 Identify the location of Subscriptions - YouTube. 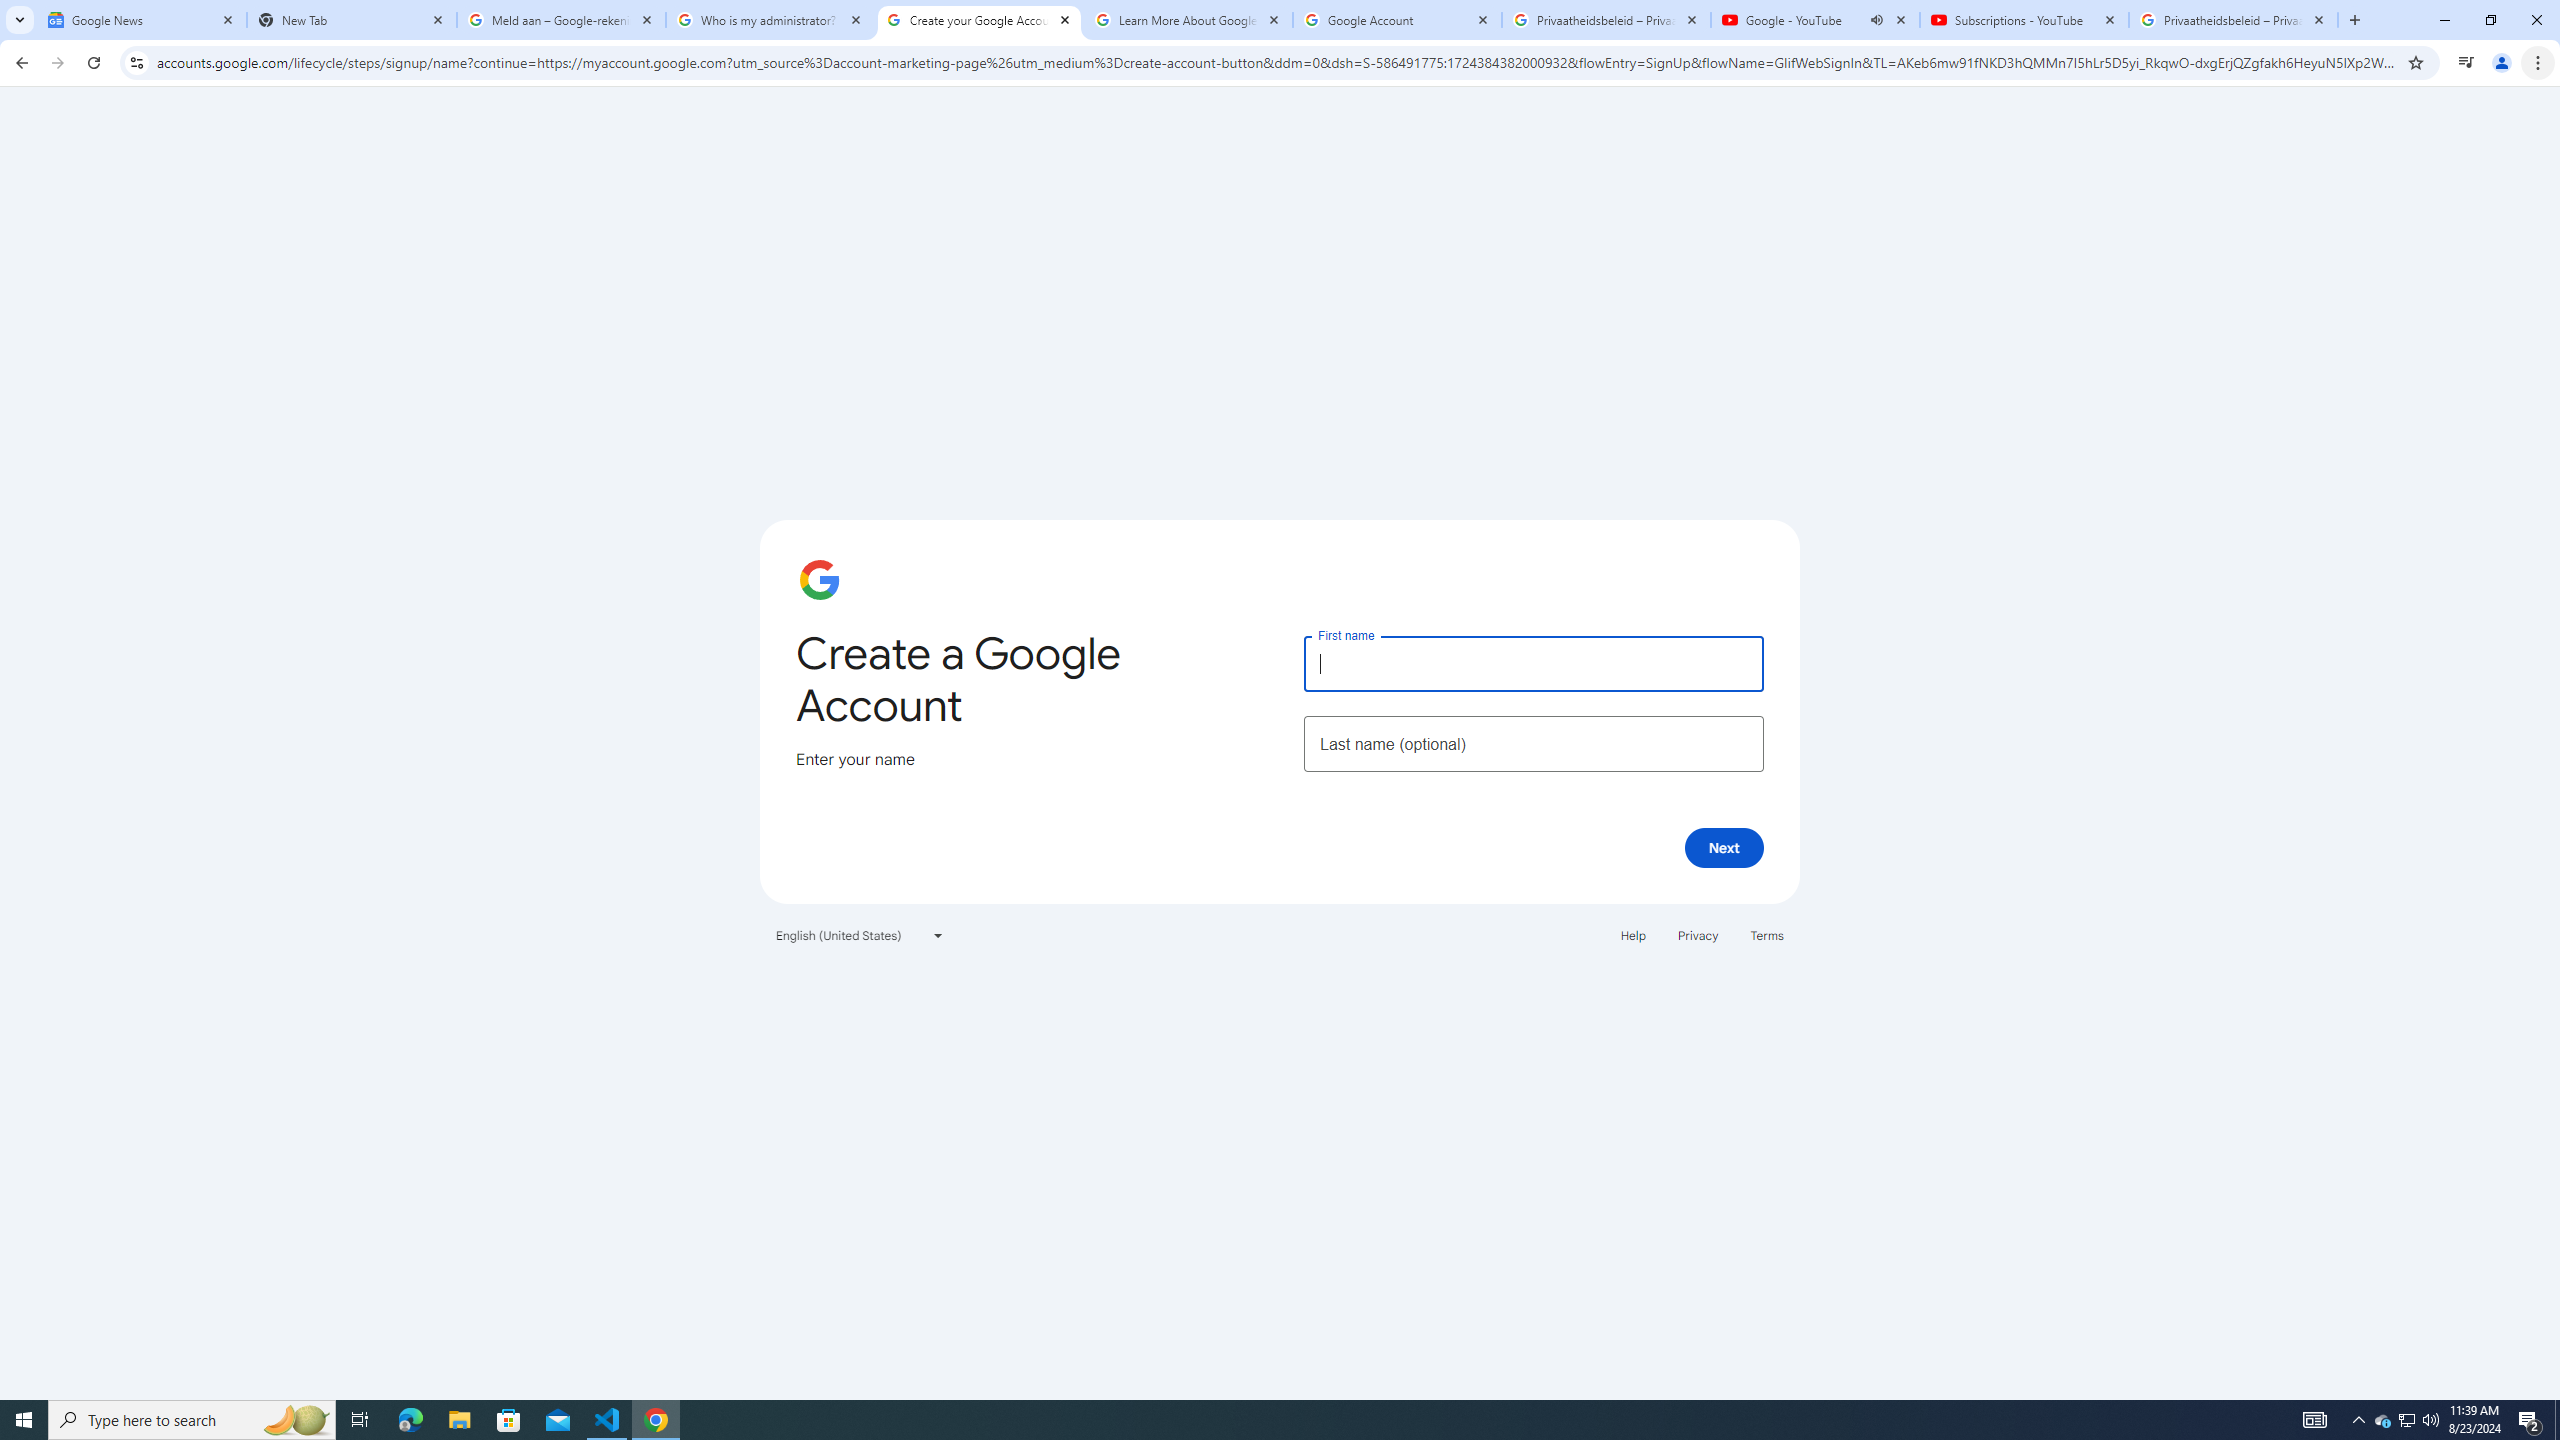
(2023, 20).